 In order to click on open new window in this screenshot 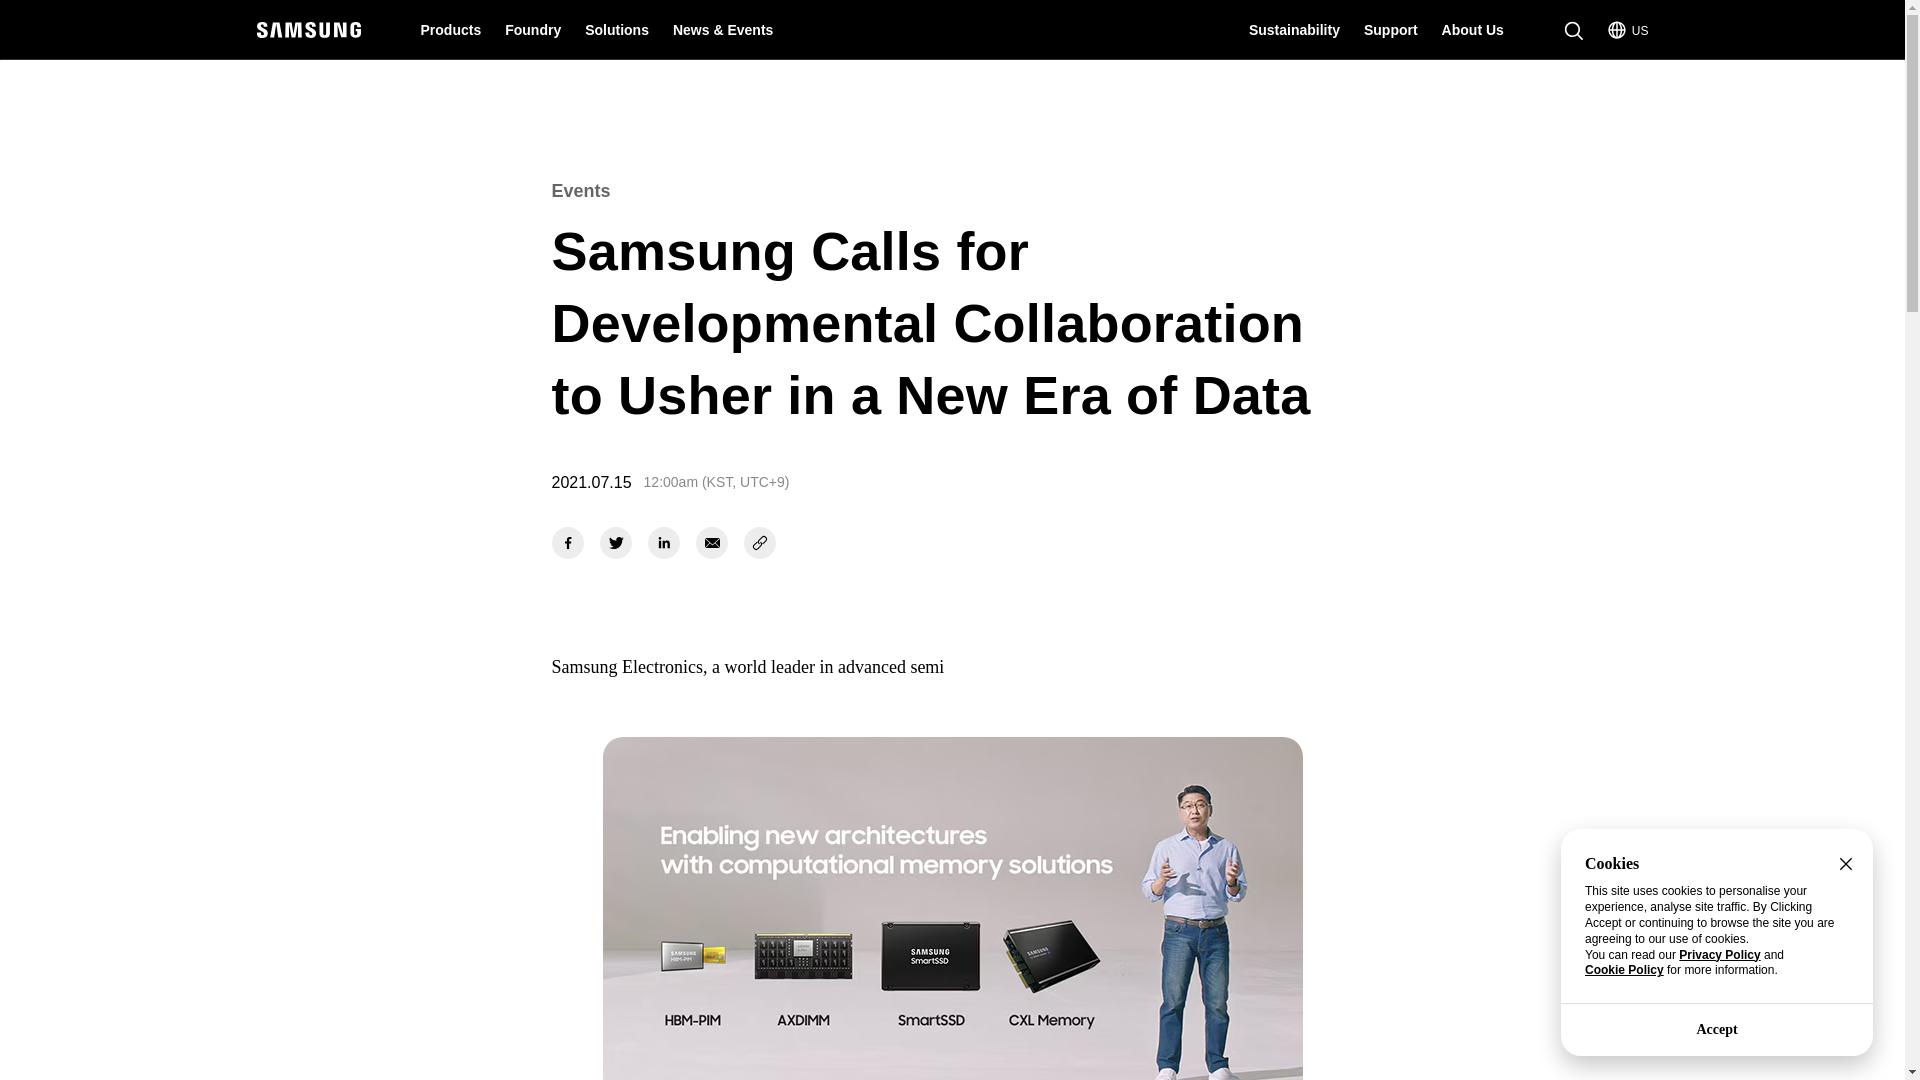, I will do `click(615, 543)`.